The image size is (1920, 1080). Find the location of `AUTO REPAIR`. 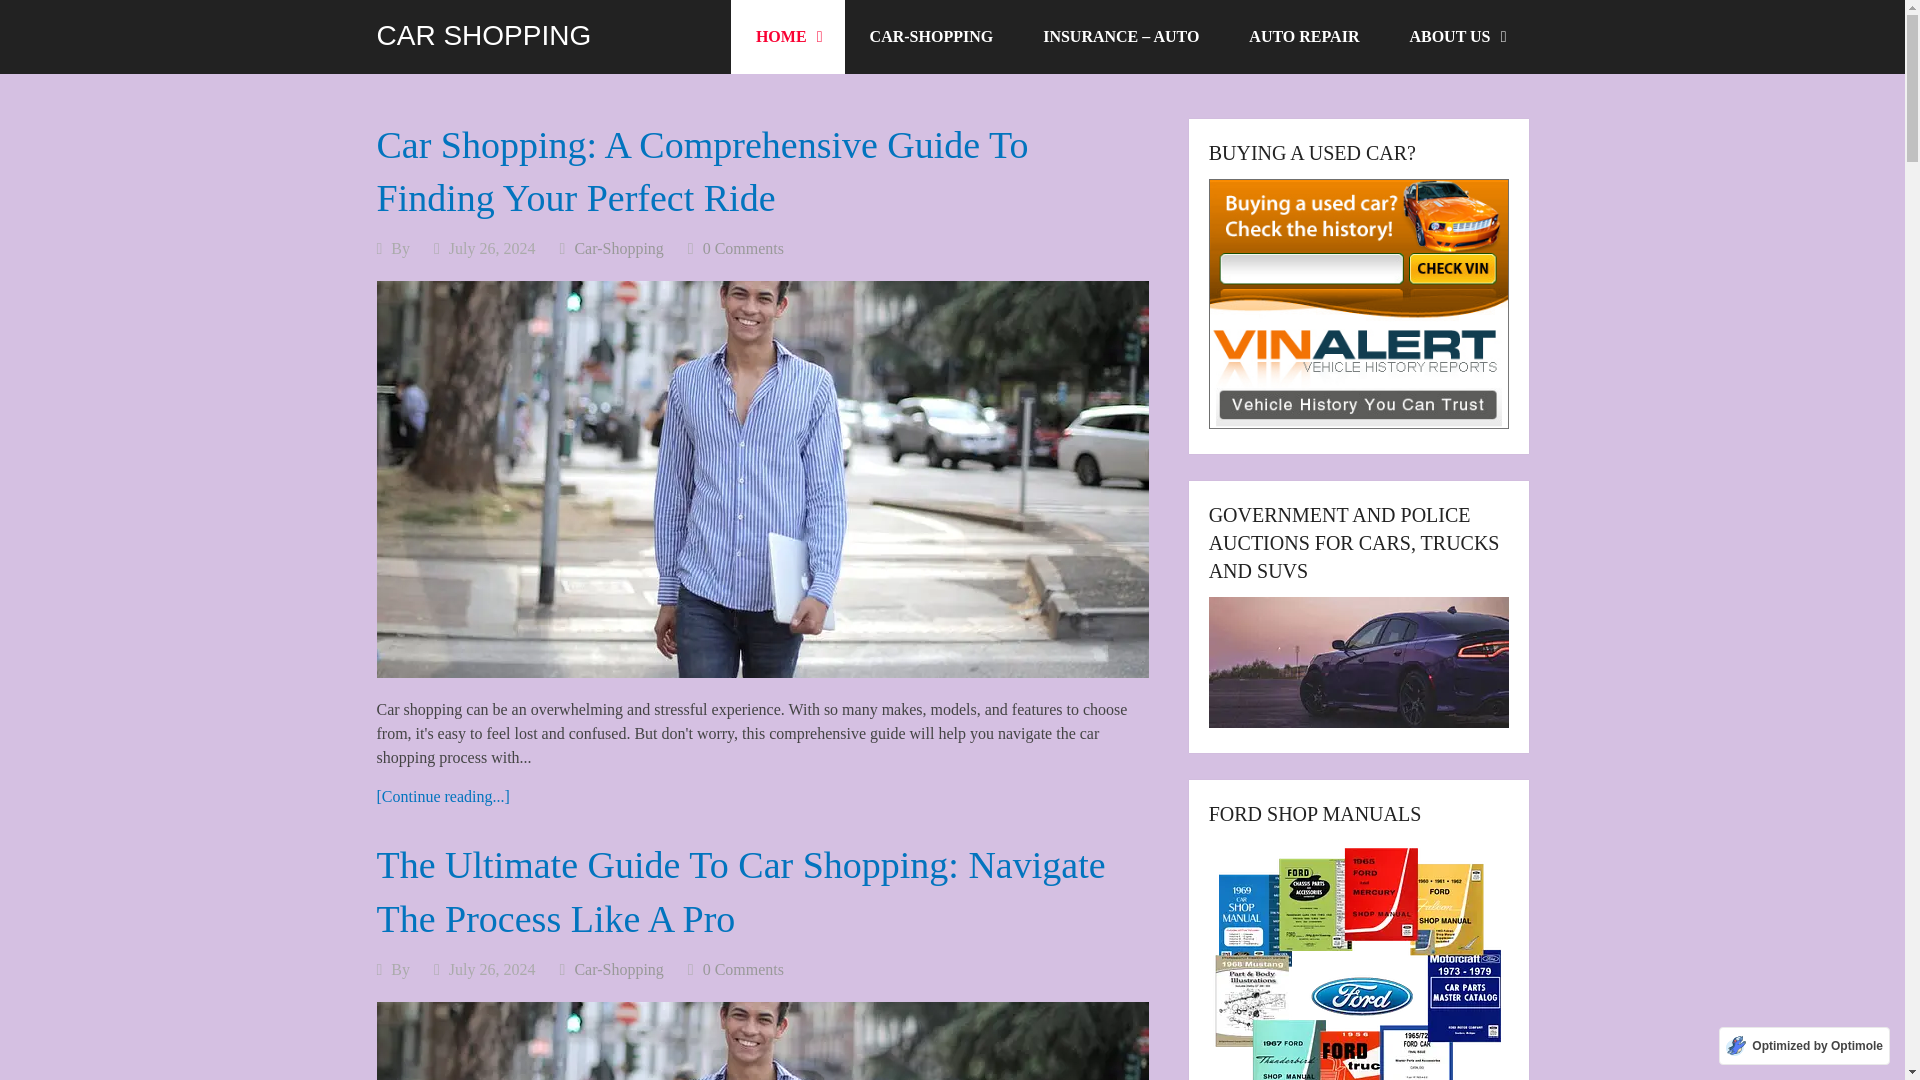

AUTO REPAIR is located at coordinates (1304, 37).